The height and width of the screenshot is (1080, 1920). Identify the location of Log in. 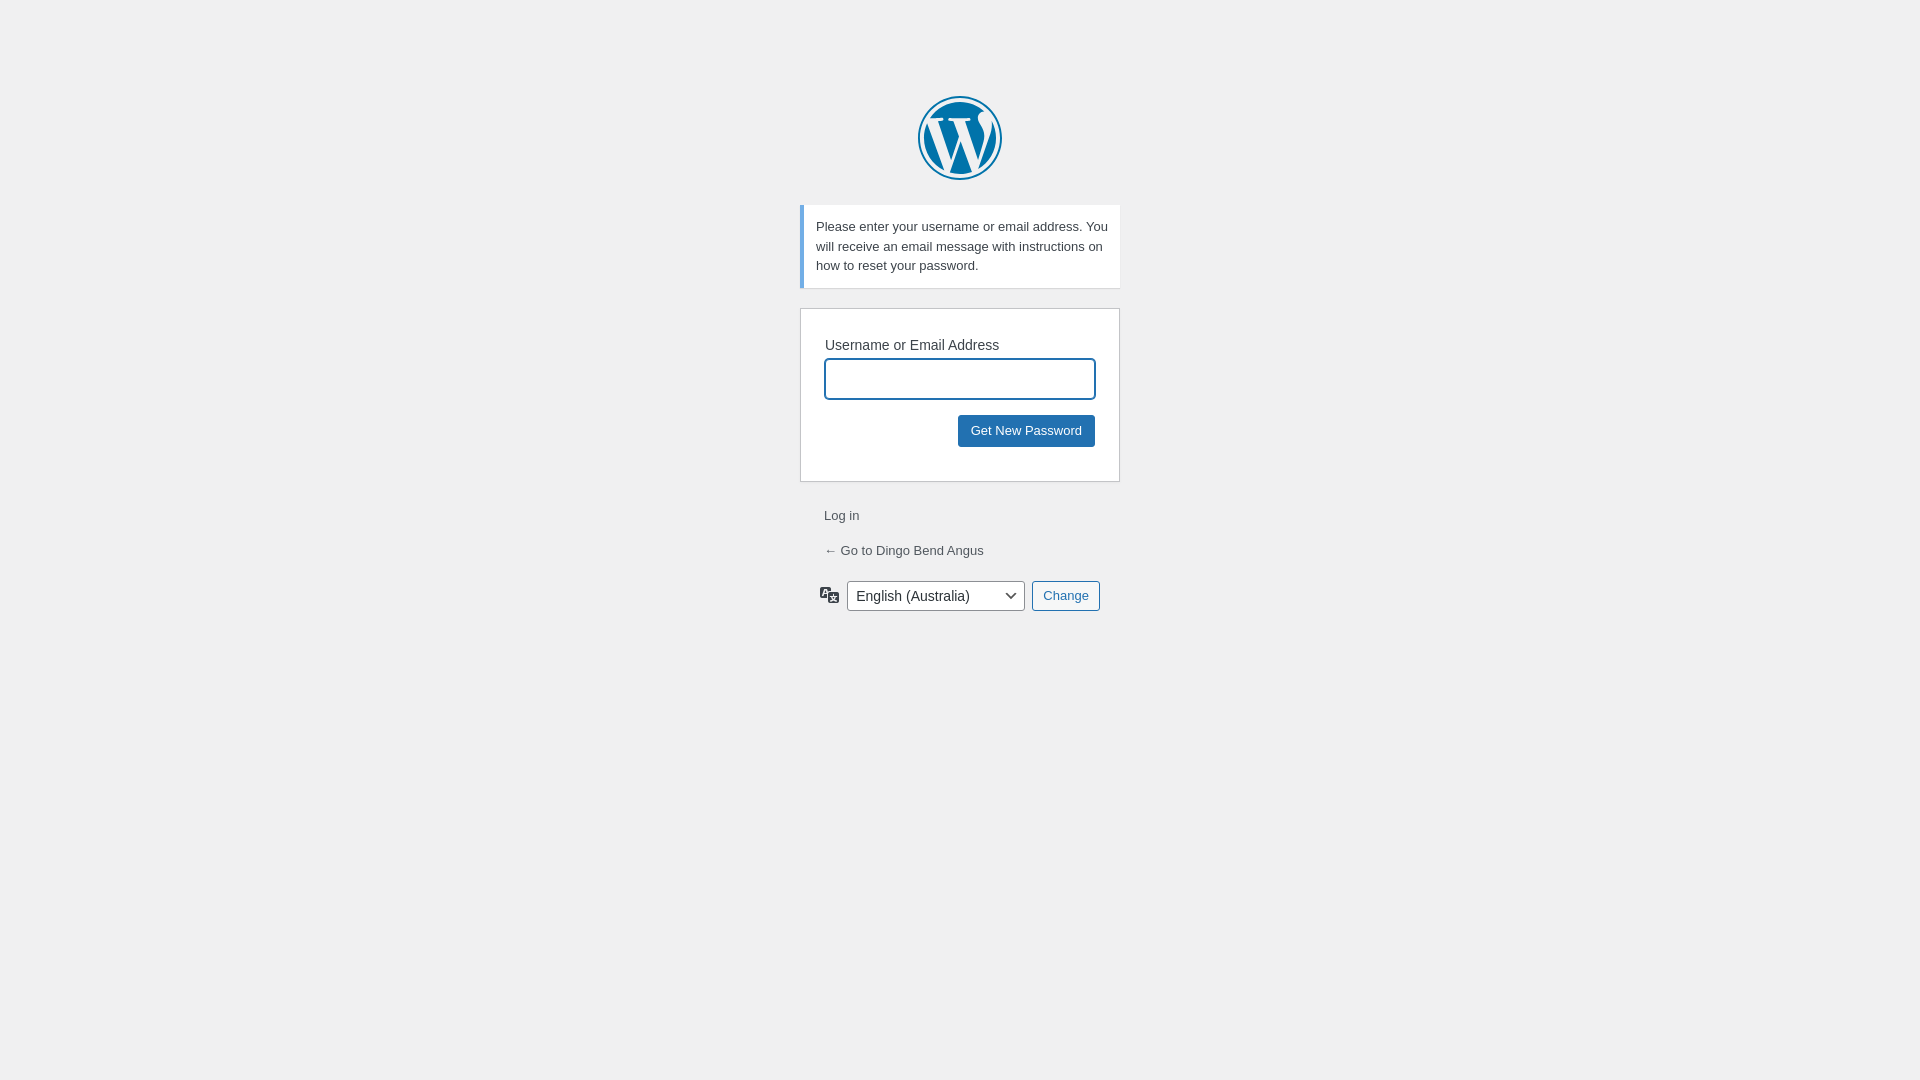
(842, 516).